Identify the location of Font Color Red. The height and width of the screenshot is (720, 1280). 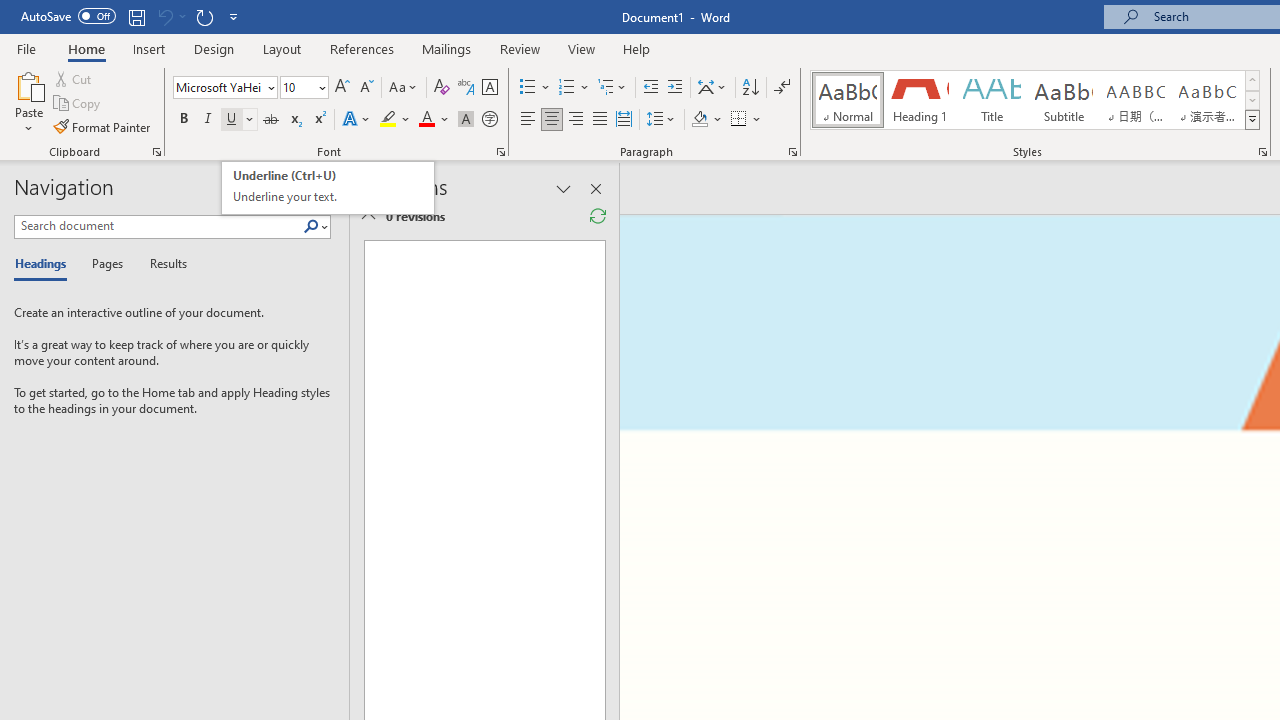
(426, 120).